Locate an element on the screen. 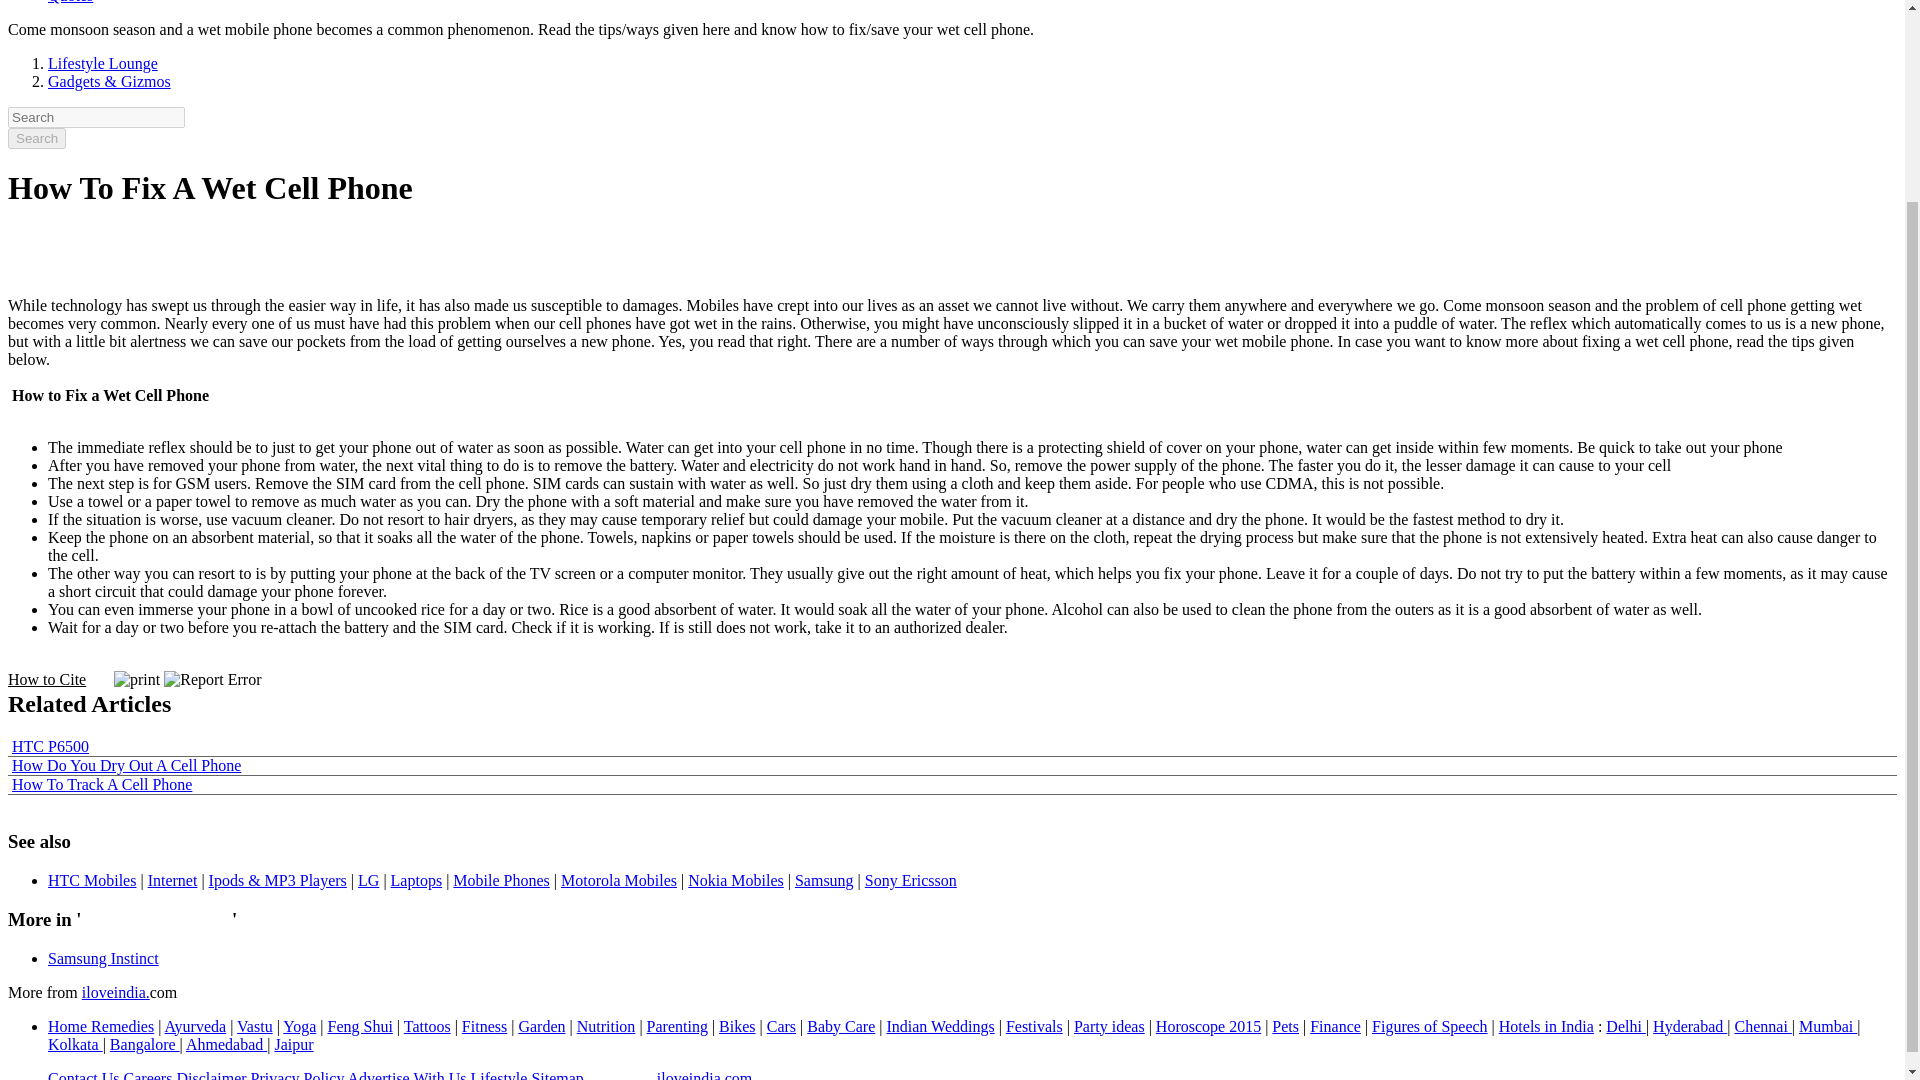 The height and width of the screenshot is (1080, 1920). Quotes is located at coordinates (70, 2).